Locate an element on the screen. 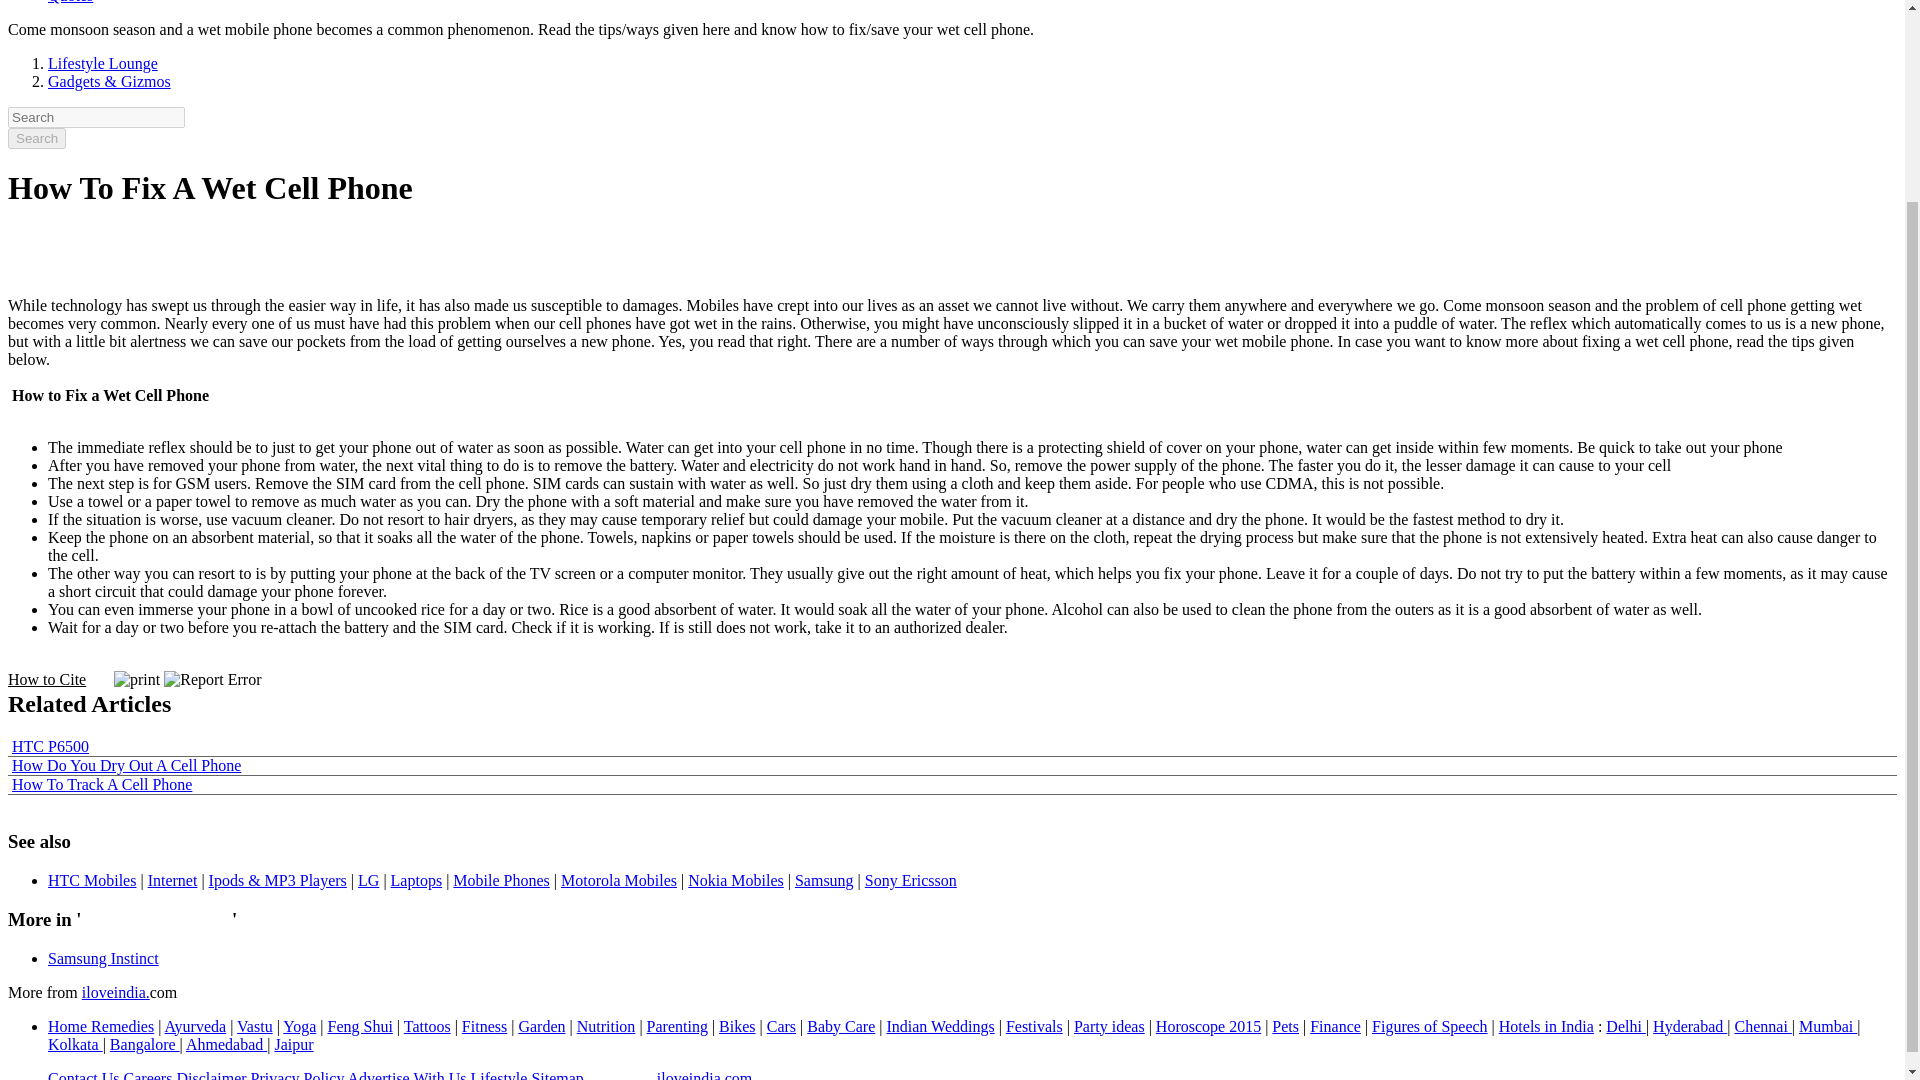 The height and width of the screenshot is (1080, 1920). Quotes is located at coordinates (70, 2).